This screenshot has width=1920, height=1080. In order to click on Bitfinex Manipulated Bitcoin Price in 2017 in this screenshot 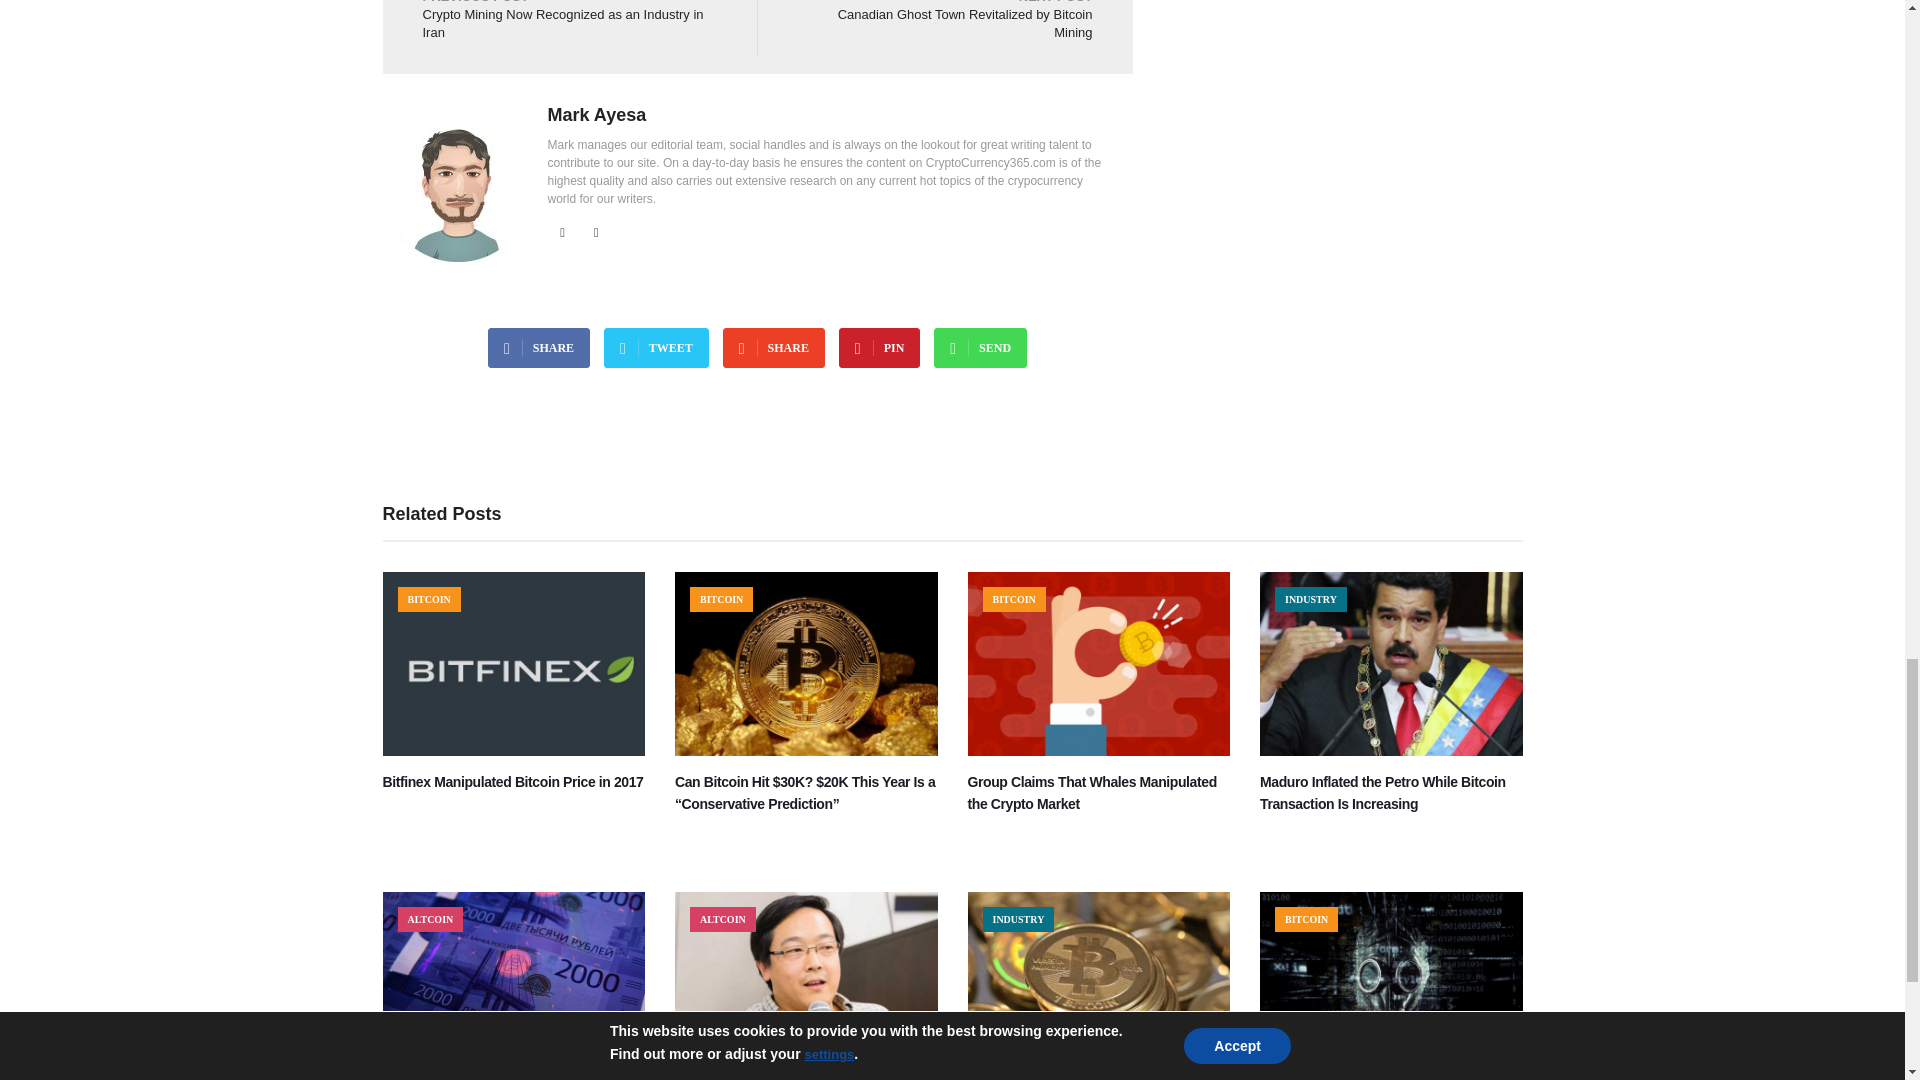, I will do `click(512, 782)`.